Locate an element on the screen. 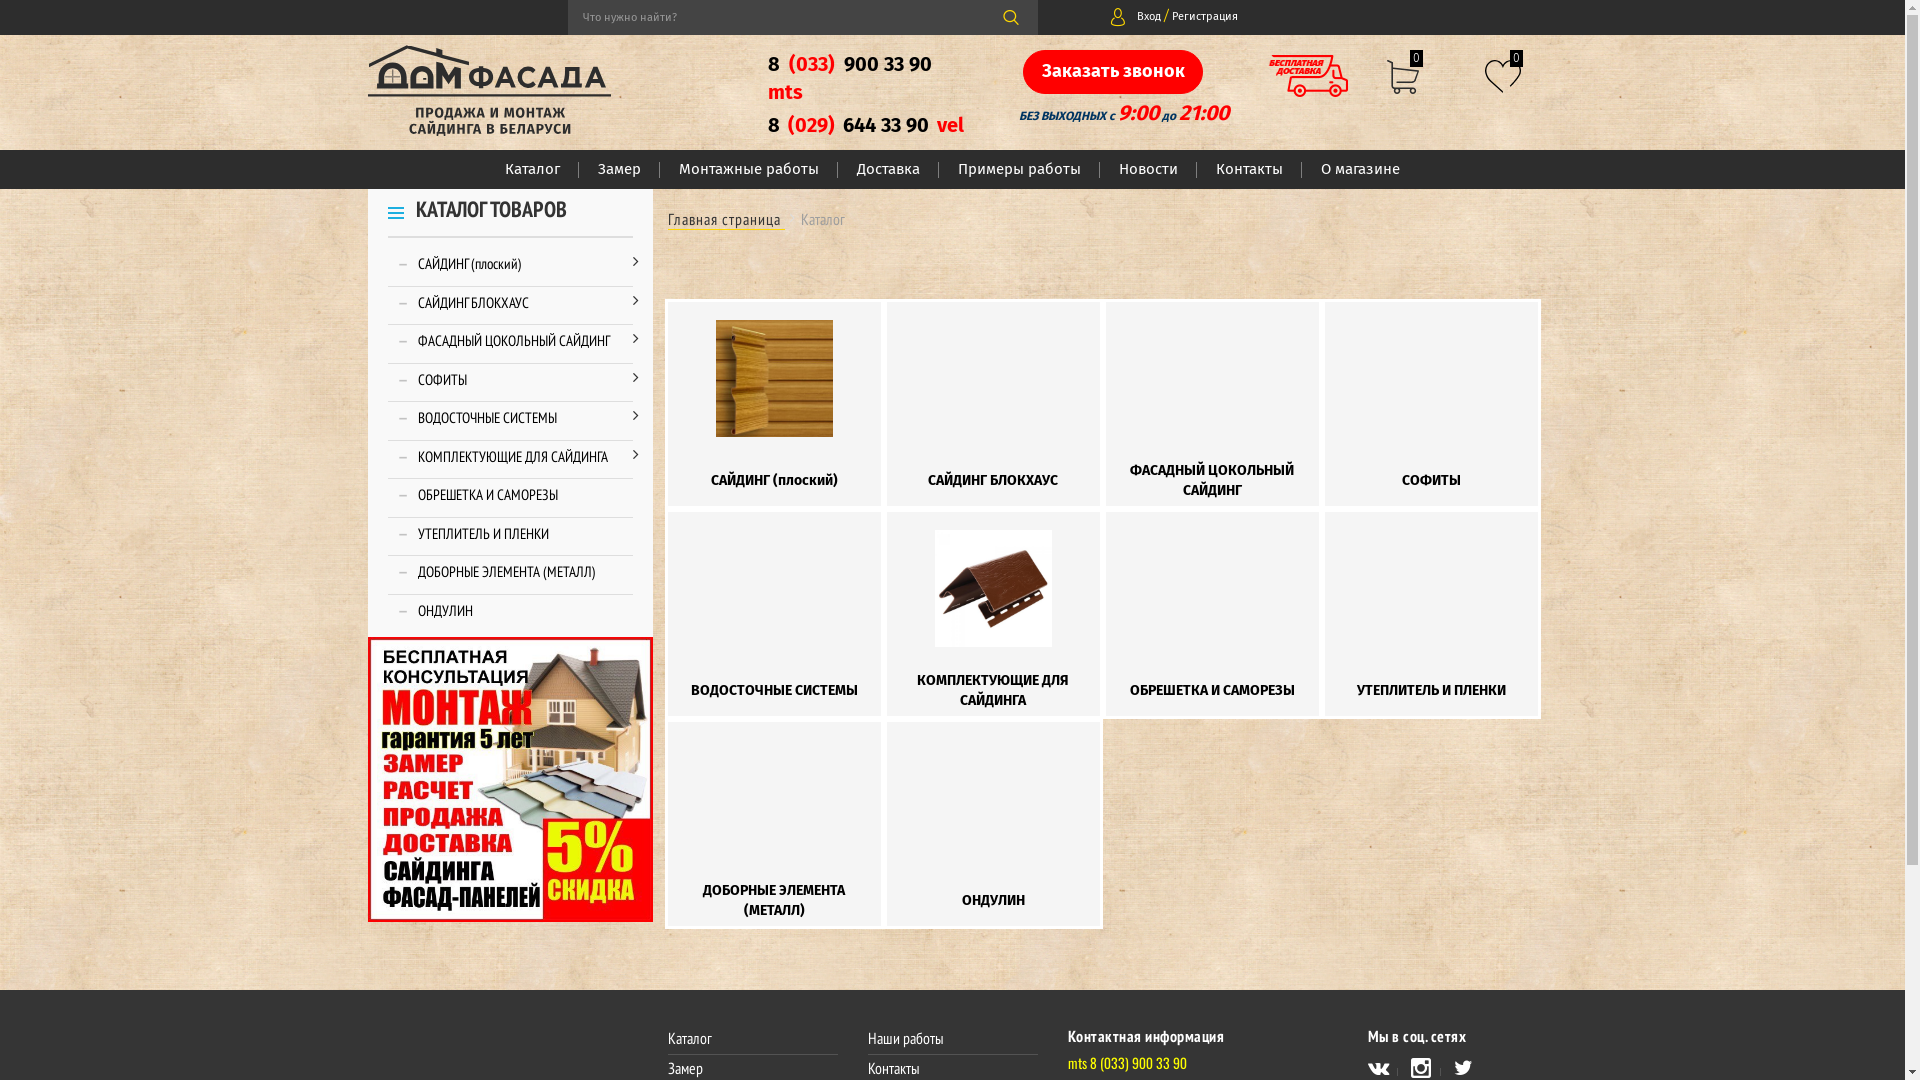 The image size is (1920, 1080). 8  (029)  644 33 90  vel is located at coordinates (868, 144).